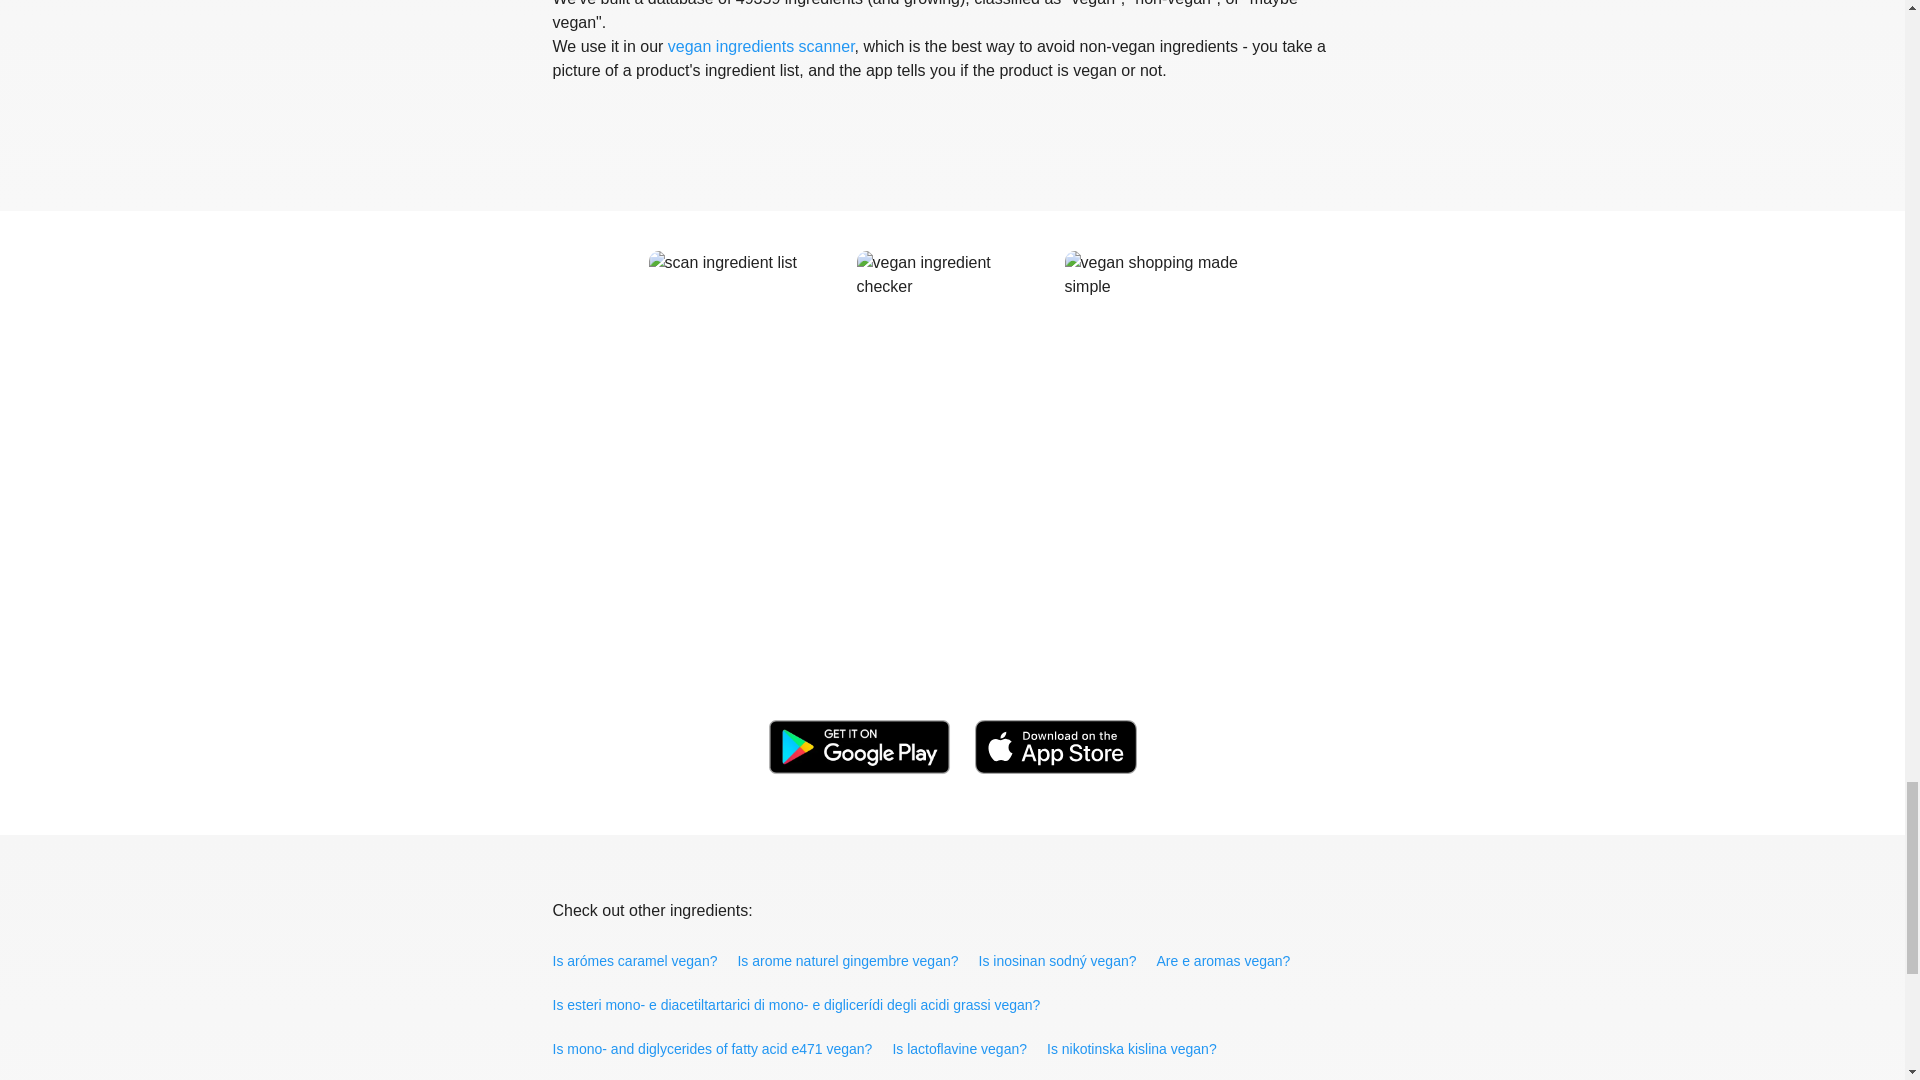  Describe the element at coordinates (962, 1048) in the screenshot. I see `Is lactoflavine vegan?` at that location.